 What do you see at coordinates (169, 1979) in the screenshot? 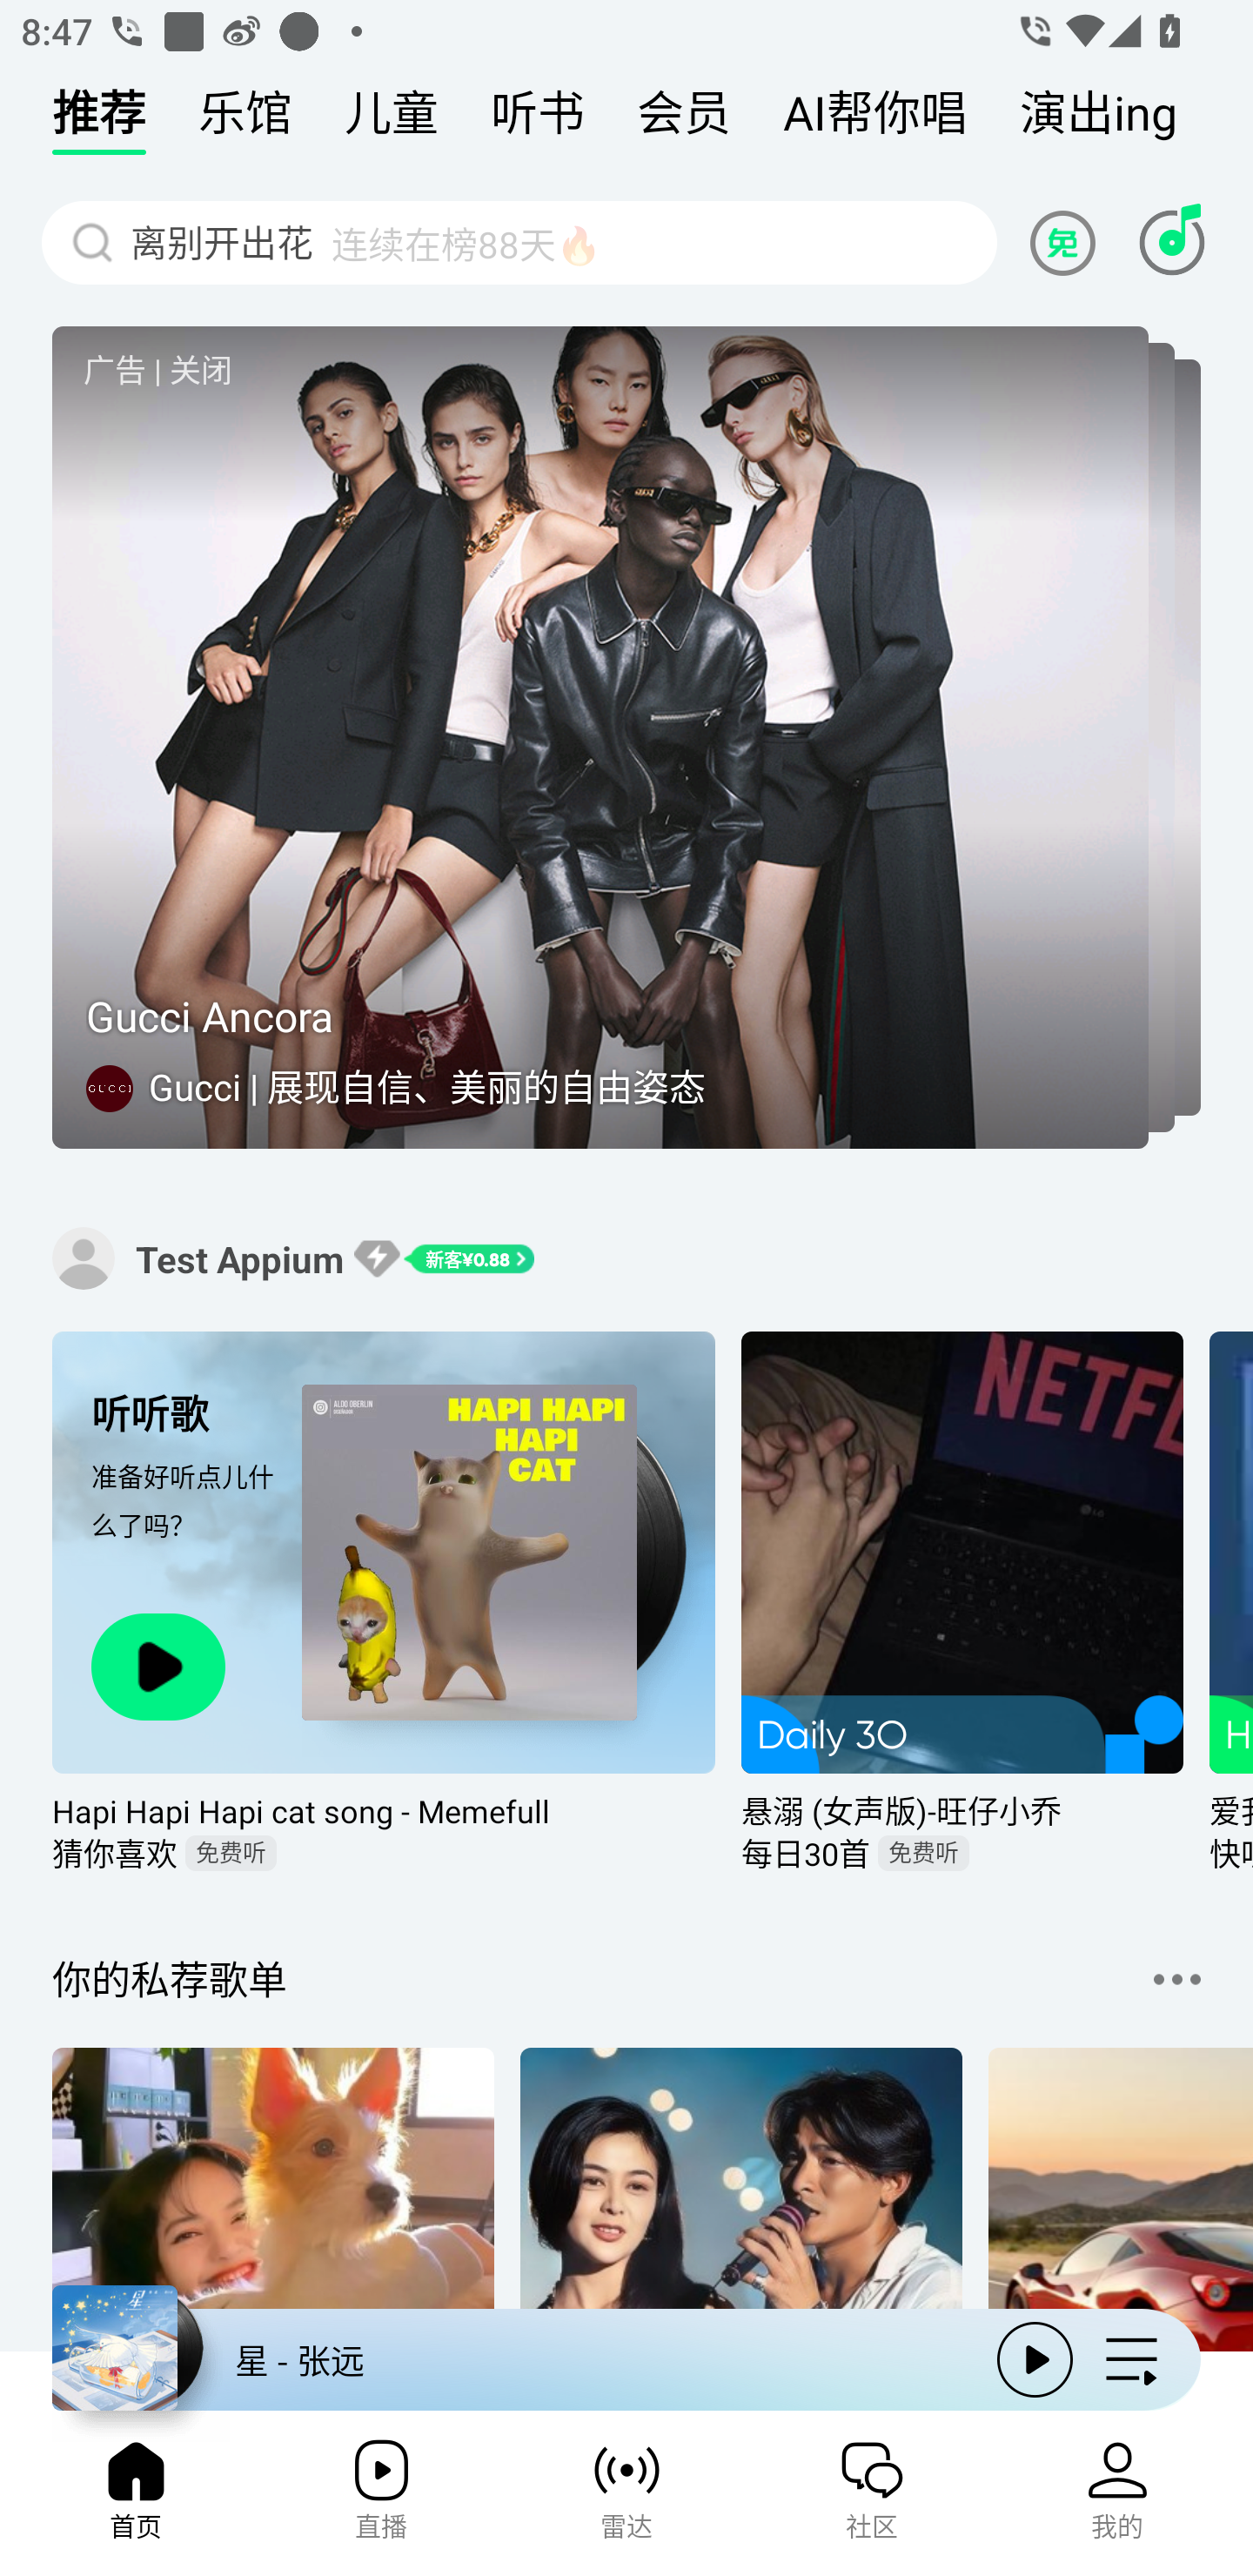
I see `你的私荐歌单` at bounding box center [169, 1979].